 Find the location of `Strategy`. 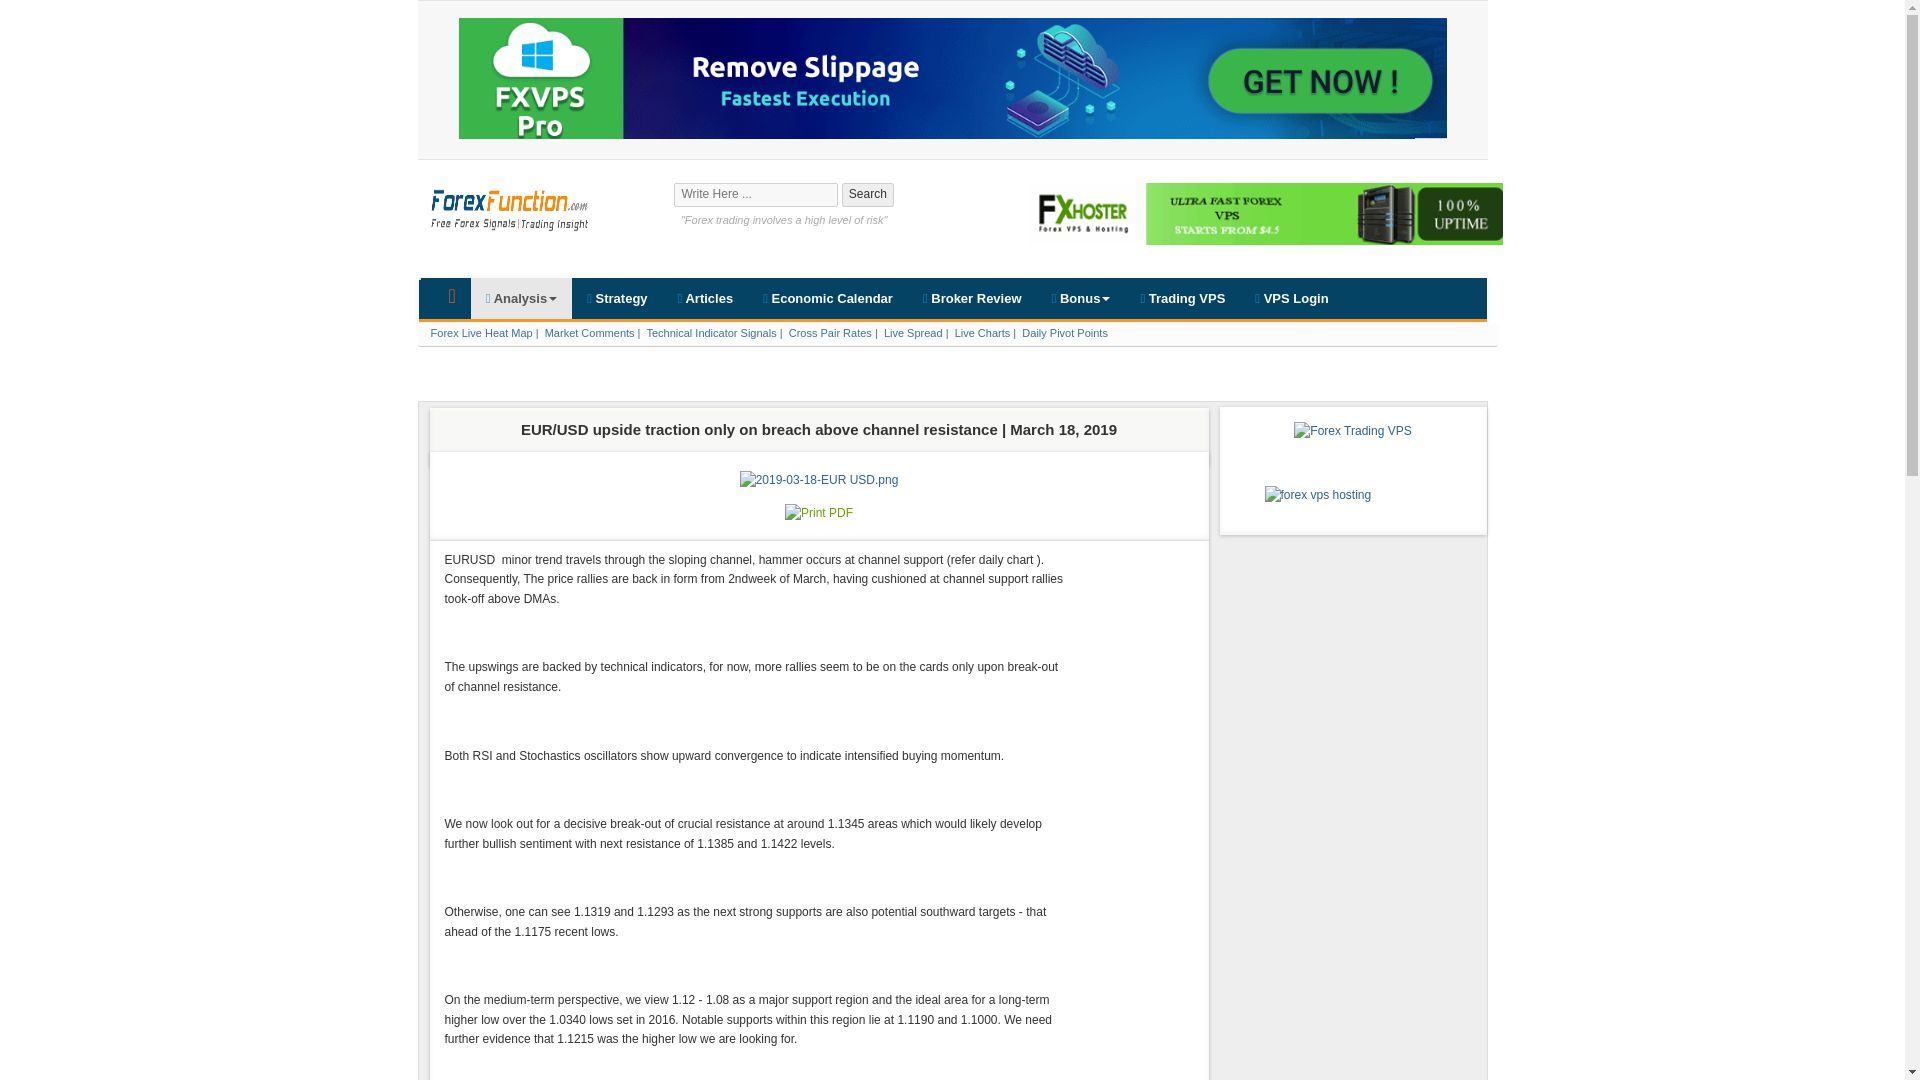

Strategy is located at coordinates (617, 298).